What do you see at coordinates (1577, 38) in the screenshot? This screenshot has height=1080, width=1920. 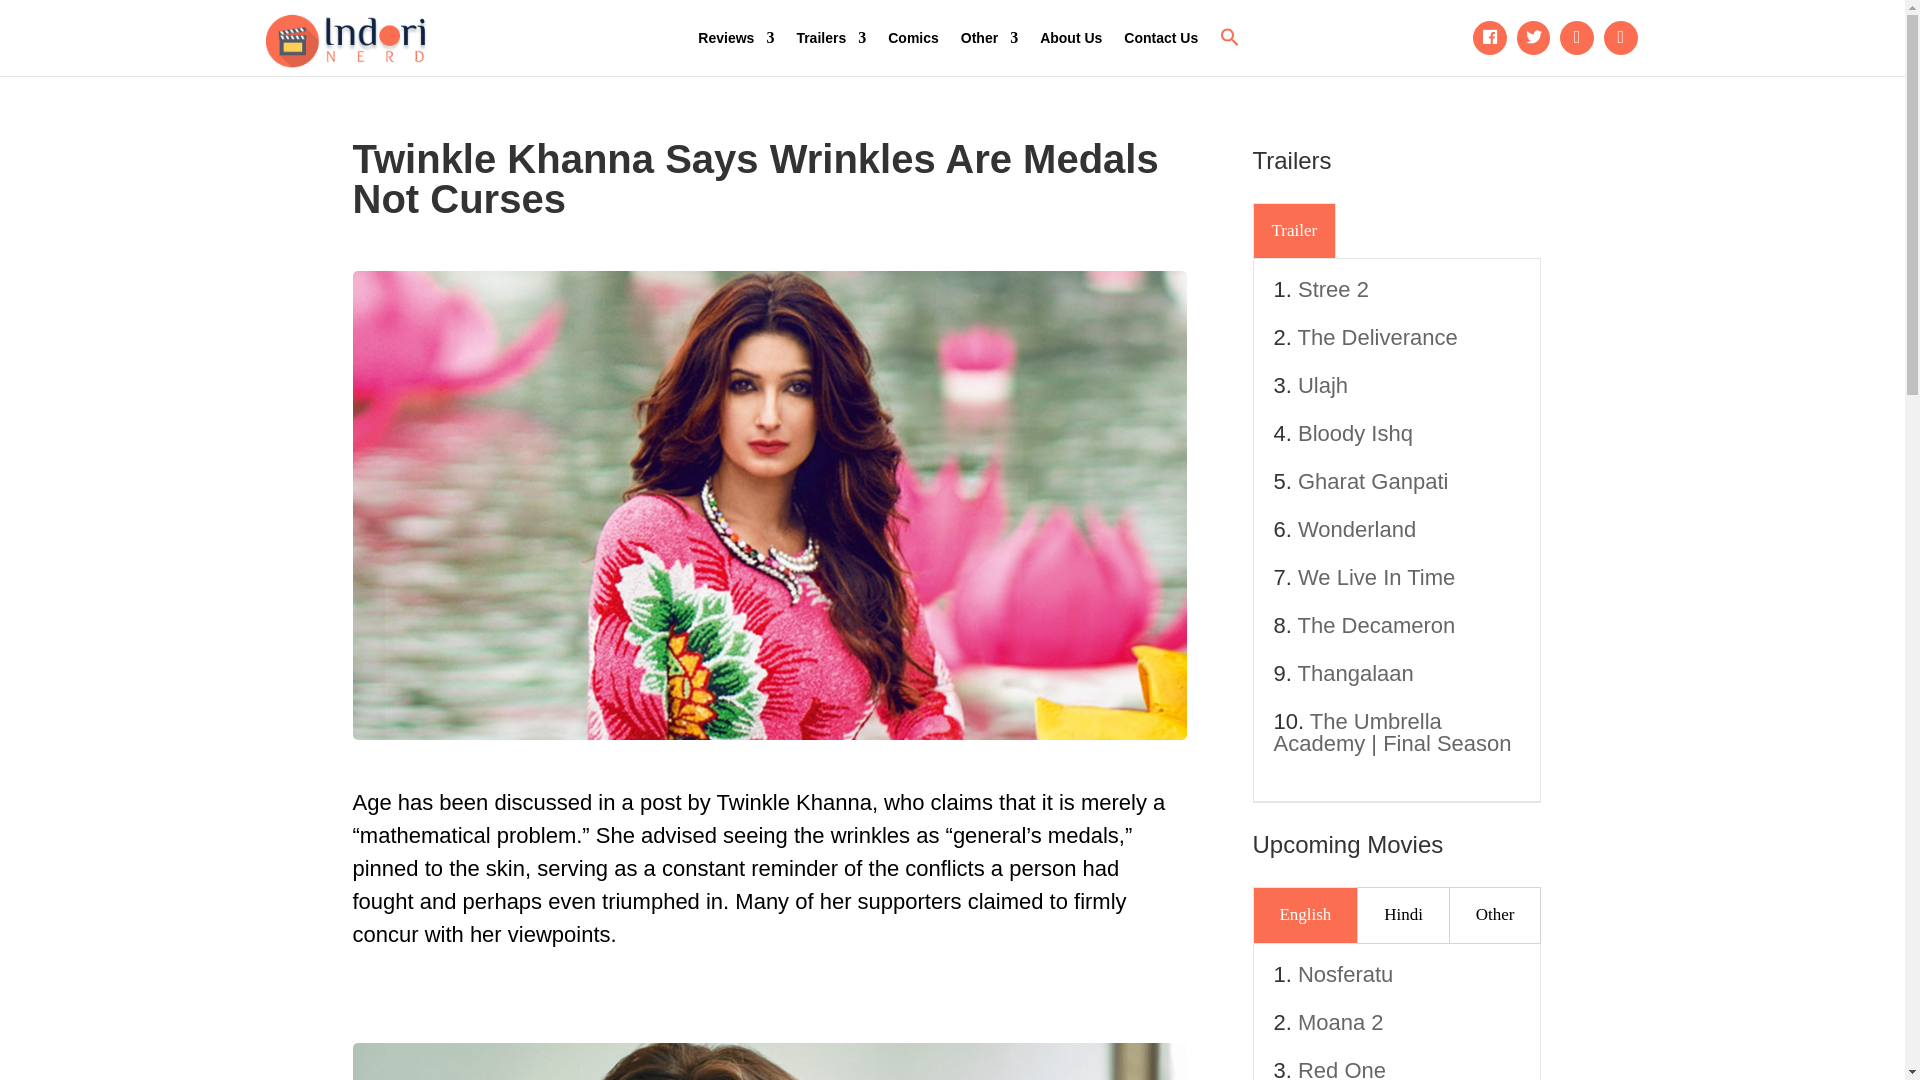 I see `Youtube` at bounding box center [1577, 38].